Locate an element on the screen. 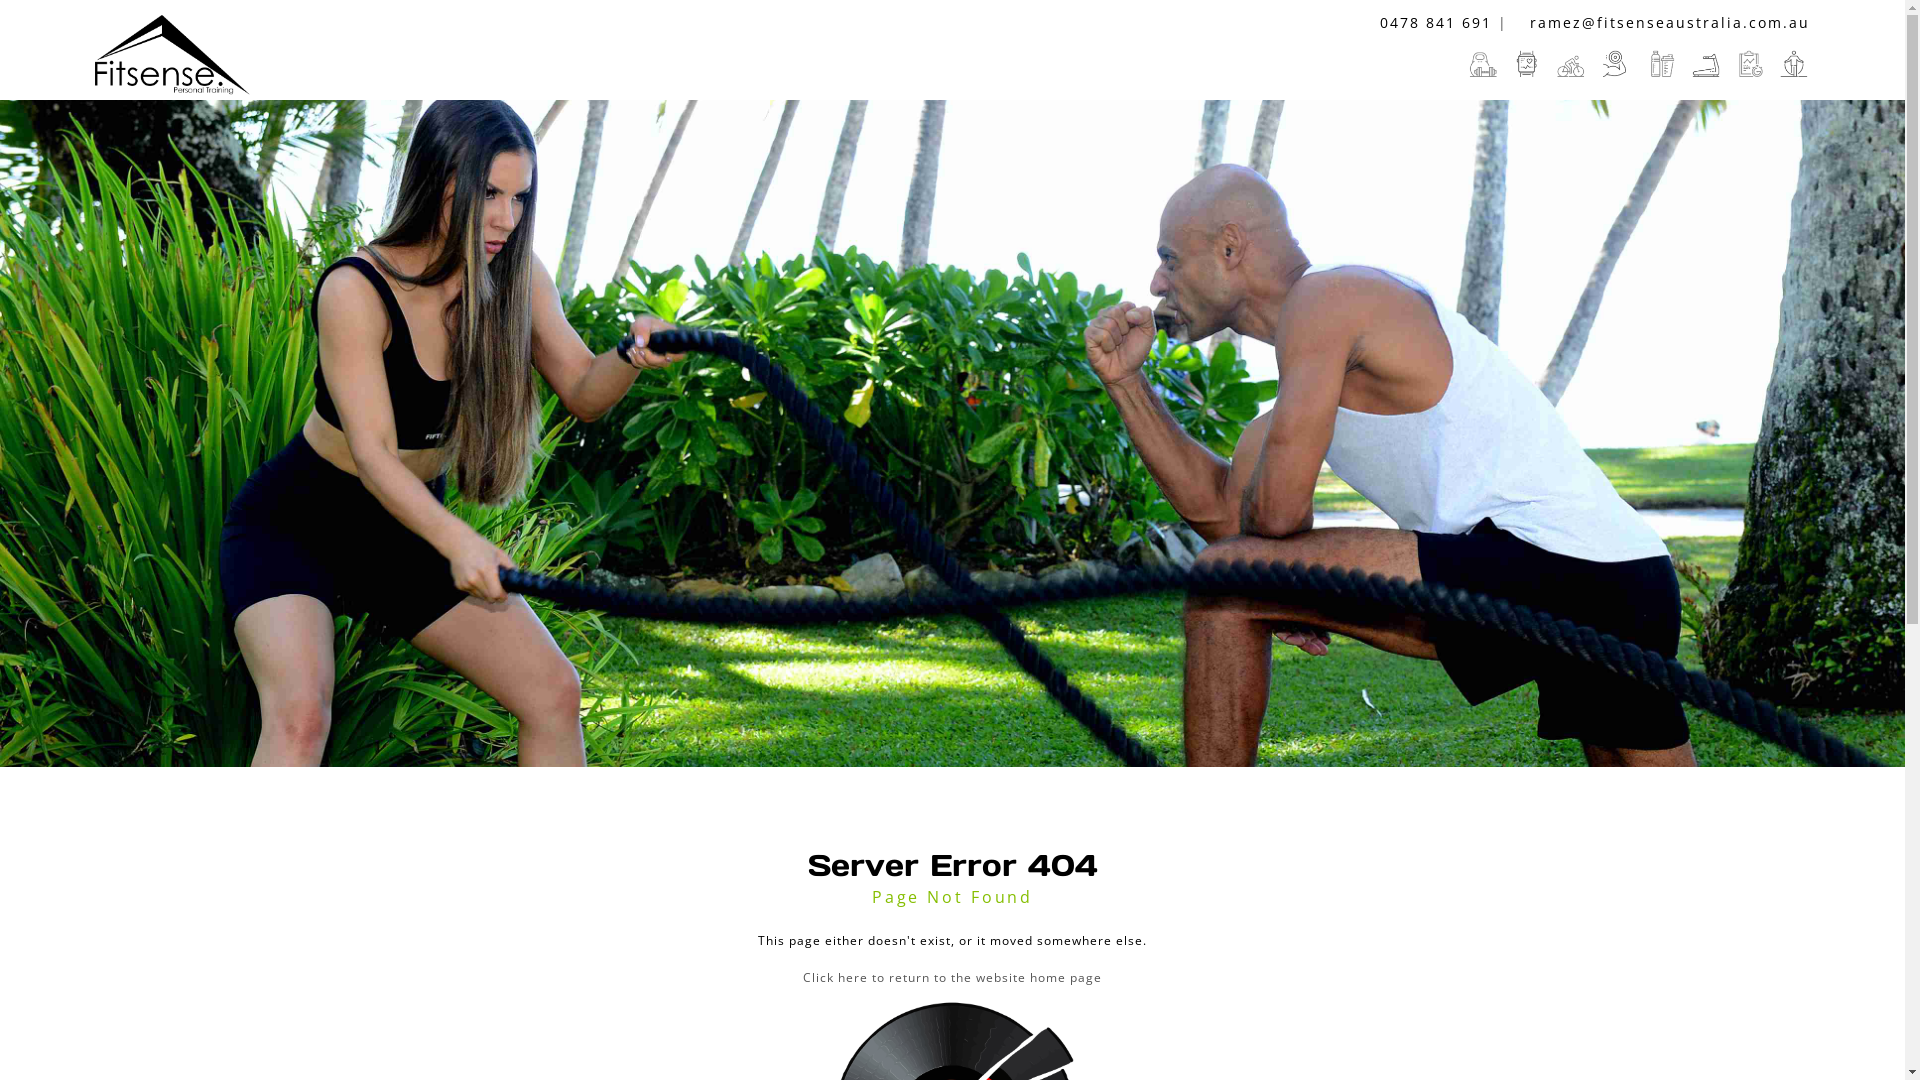 The height and width of the screenshot is (1080, 1920). Click here to return to the website home page is located at coordinates (952, 978).